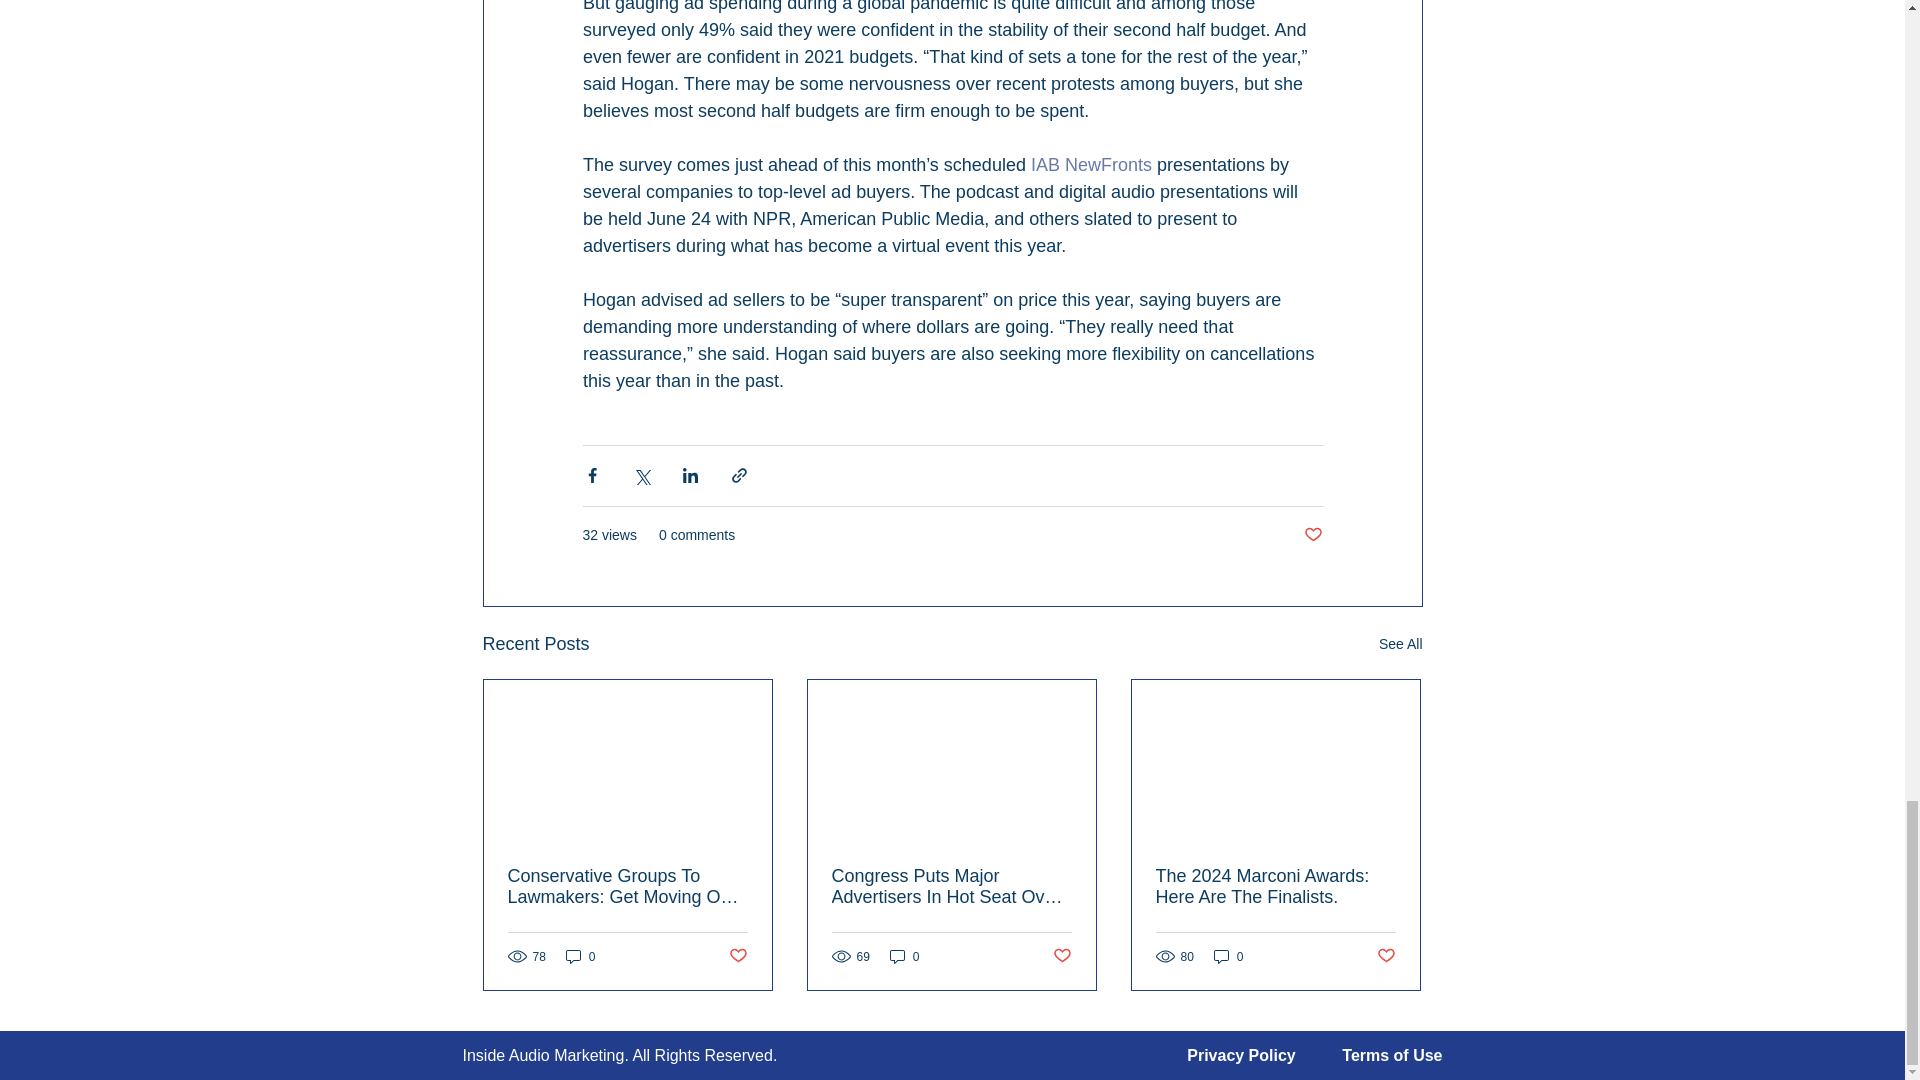 The width and height of the screenshot is (1920, 1080). Describe the element at coordinates (1275, 887) in the screenshot. I see `The 2024 Marconi Awards: Here Are The Finalists.` at that location.